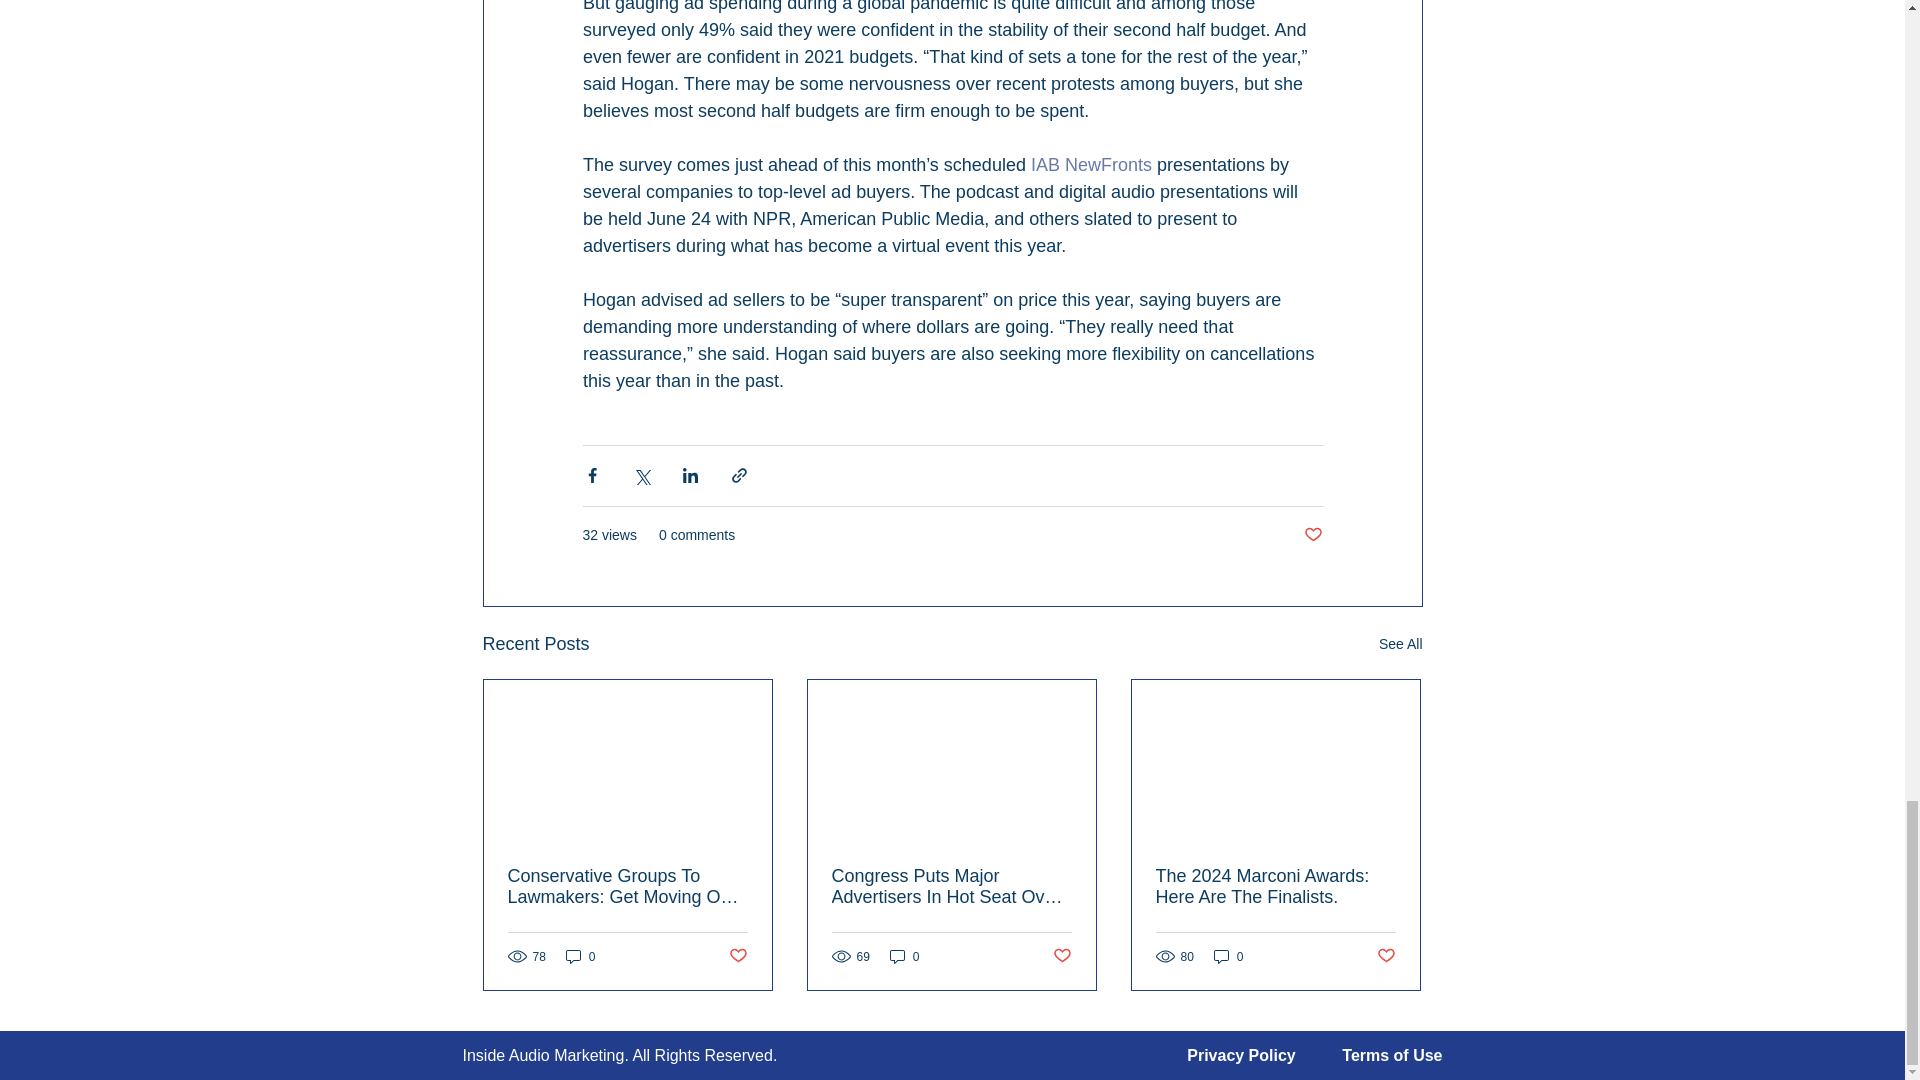 The width and height of the screenshot is (1920, 1080). Describe the element at coordinates (1275, 887) in the screenshot. I see `The 2024 Marconi Awards: Here Are The Finalists.` at that location.